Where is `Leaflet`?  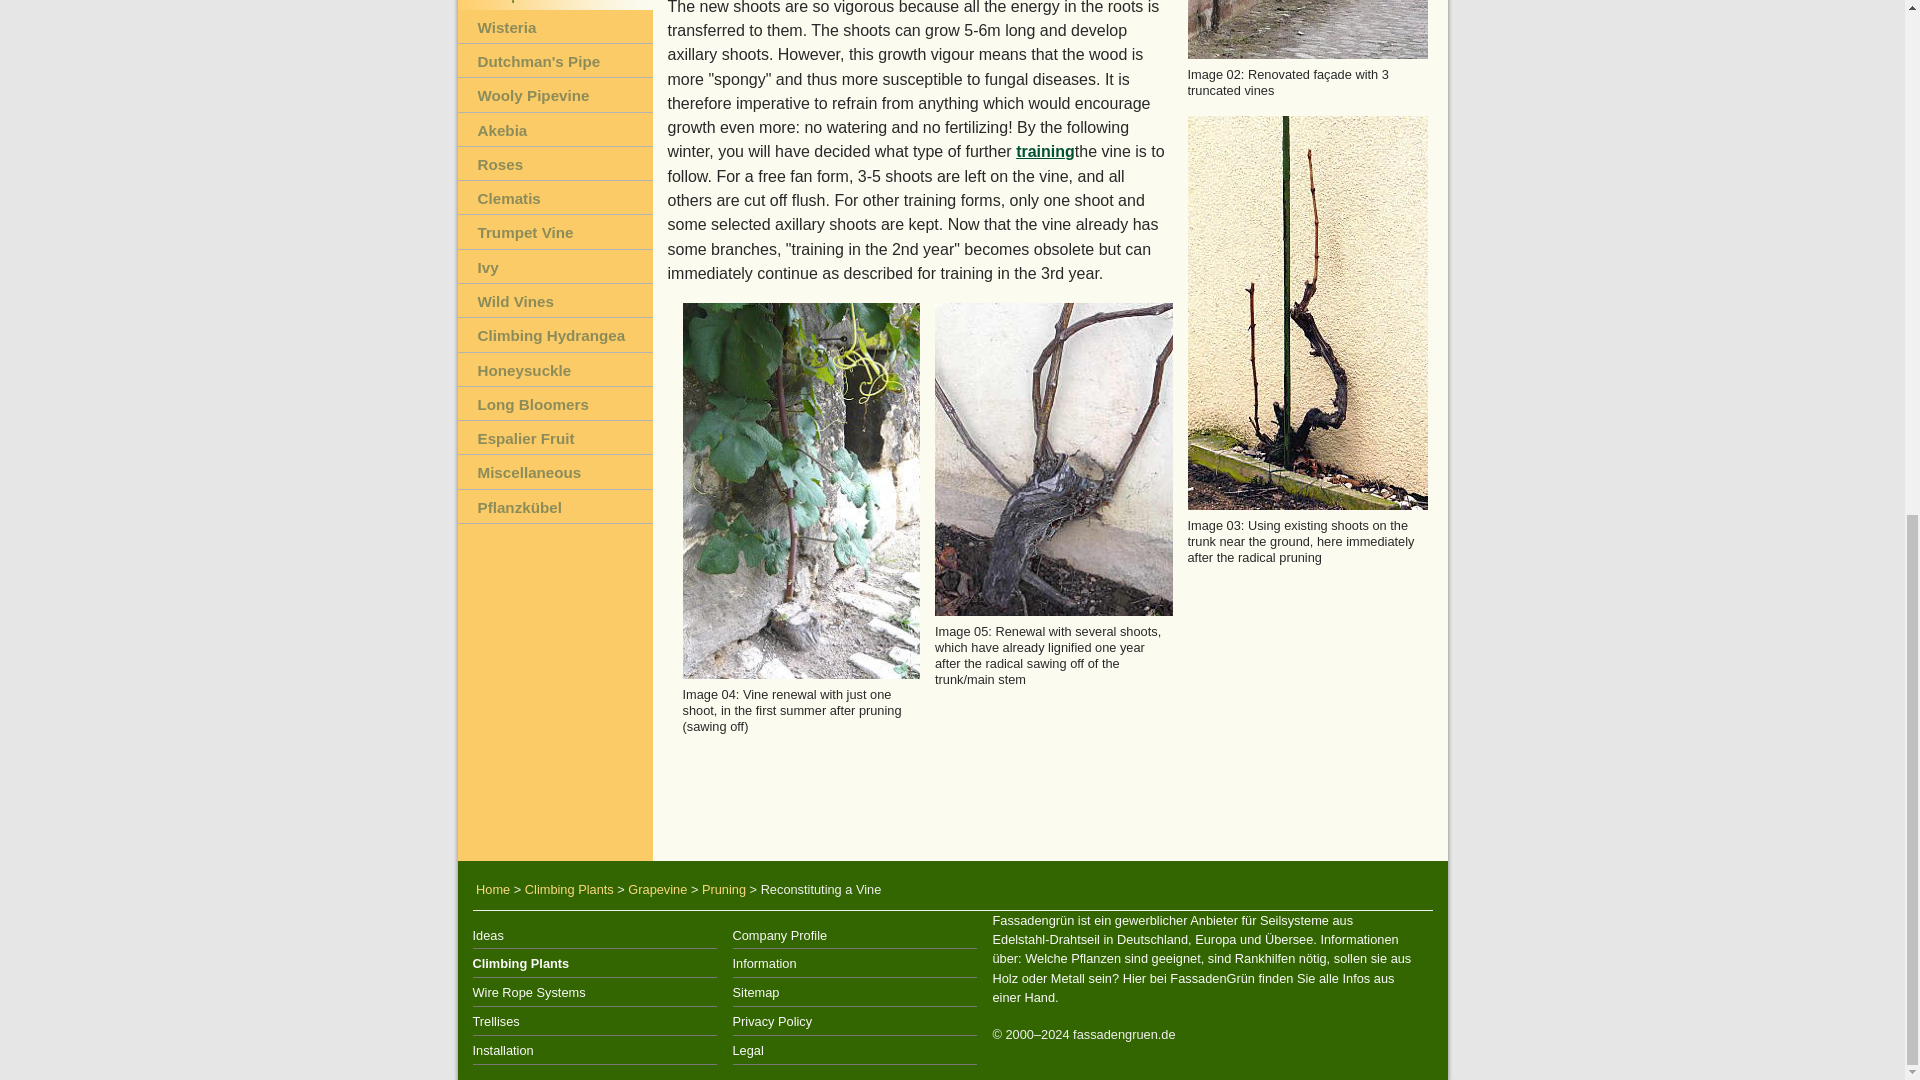
Leaflet is located at coordinates (853, 963).